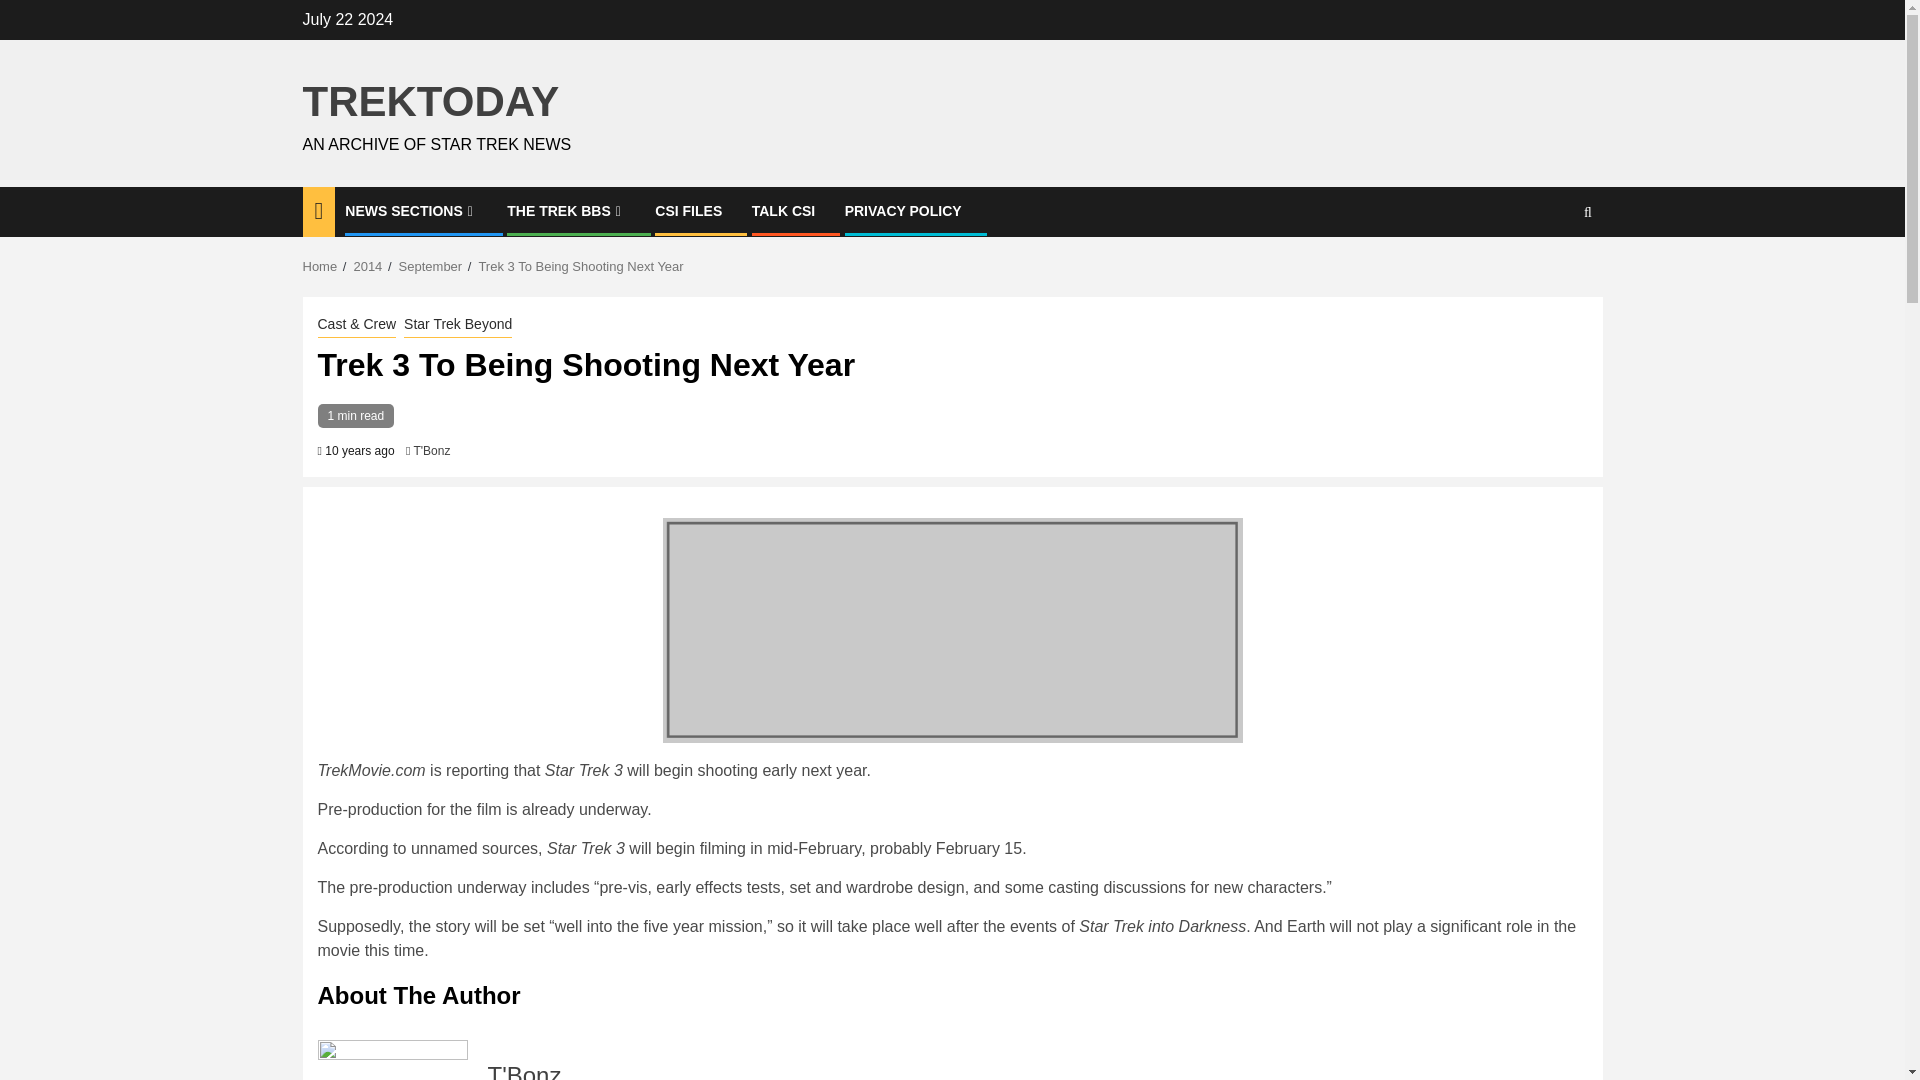 This screenshot has width=1920, height=1080. I want to click on T'Bonz, so click(524, 1070).